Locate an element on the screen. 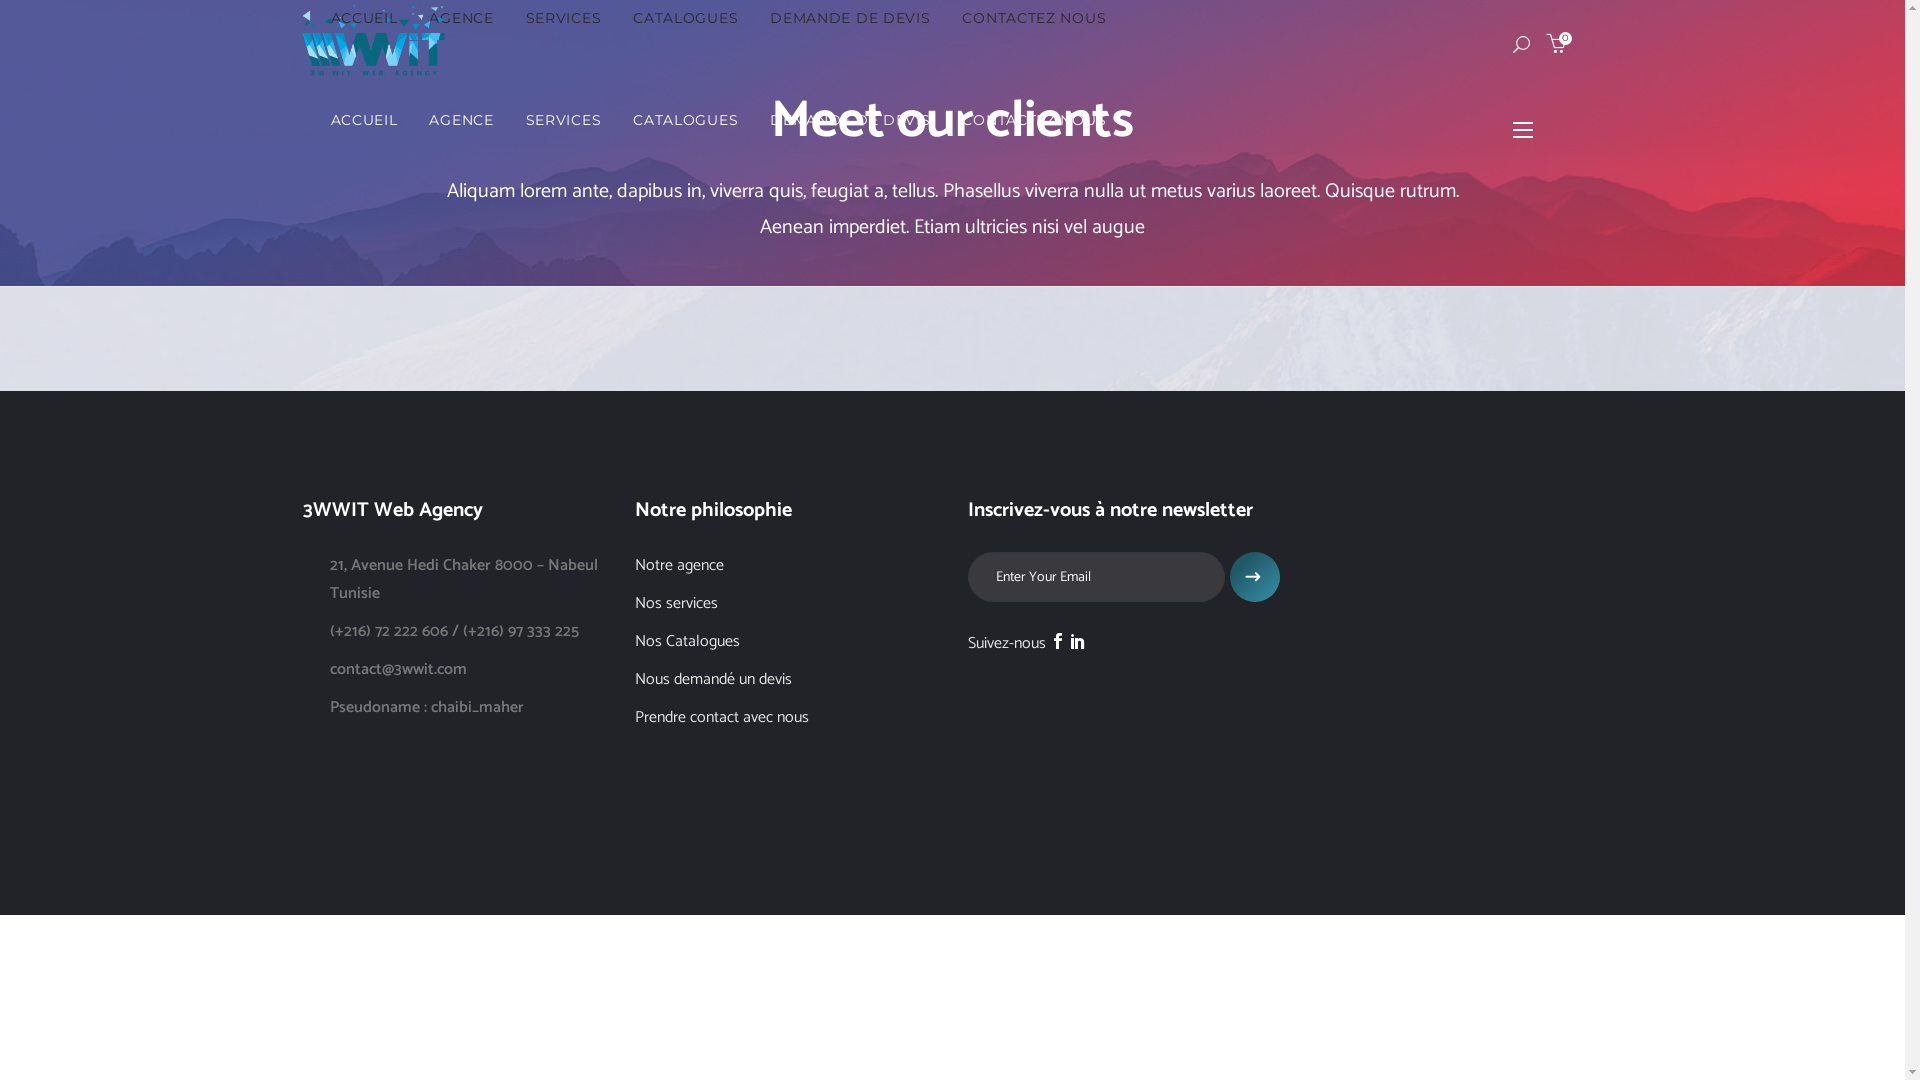 The height and width of the screenshot is (1080, 1920). DEMANDE DE DEVIS is located at coordinates (850, 120).